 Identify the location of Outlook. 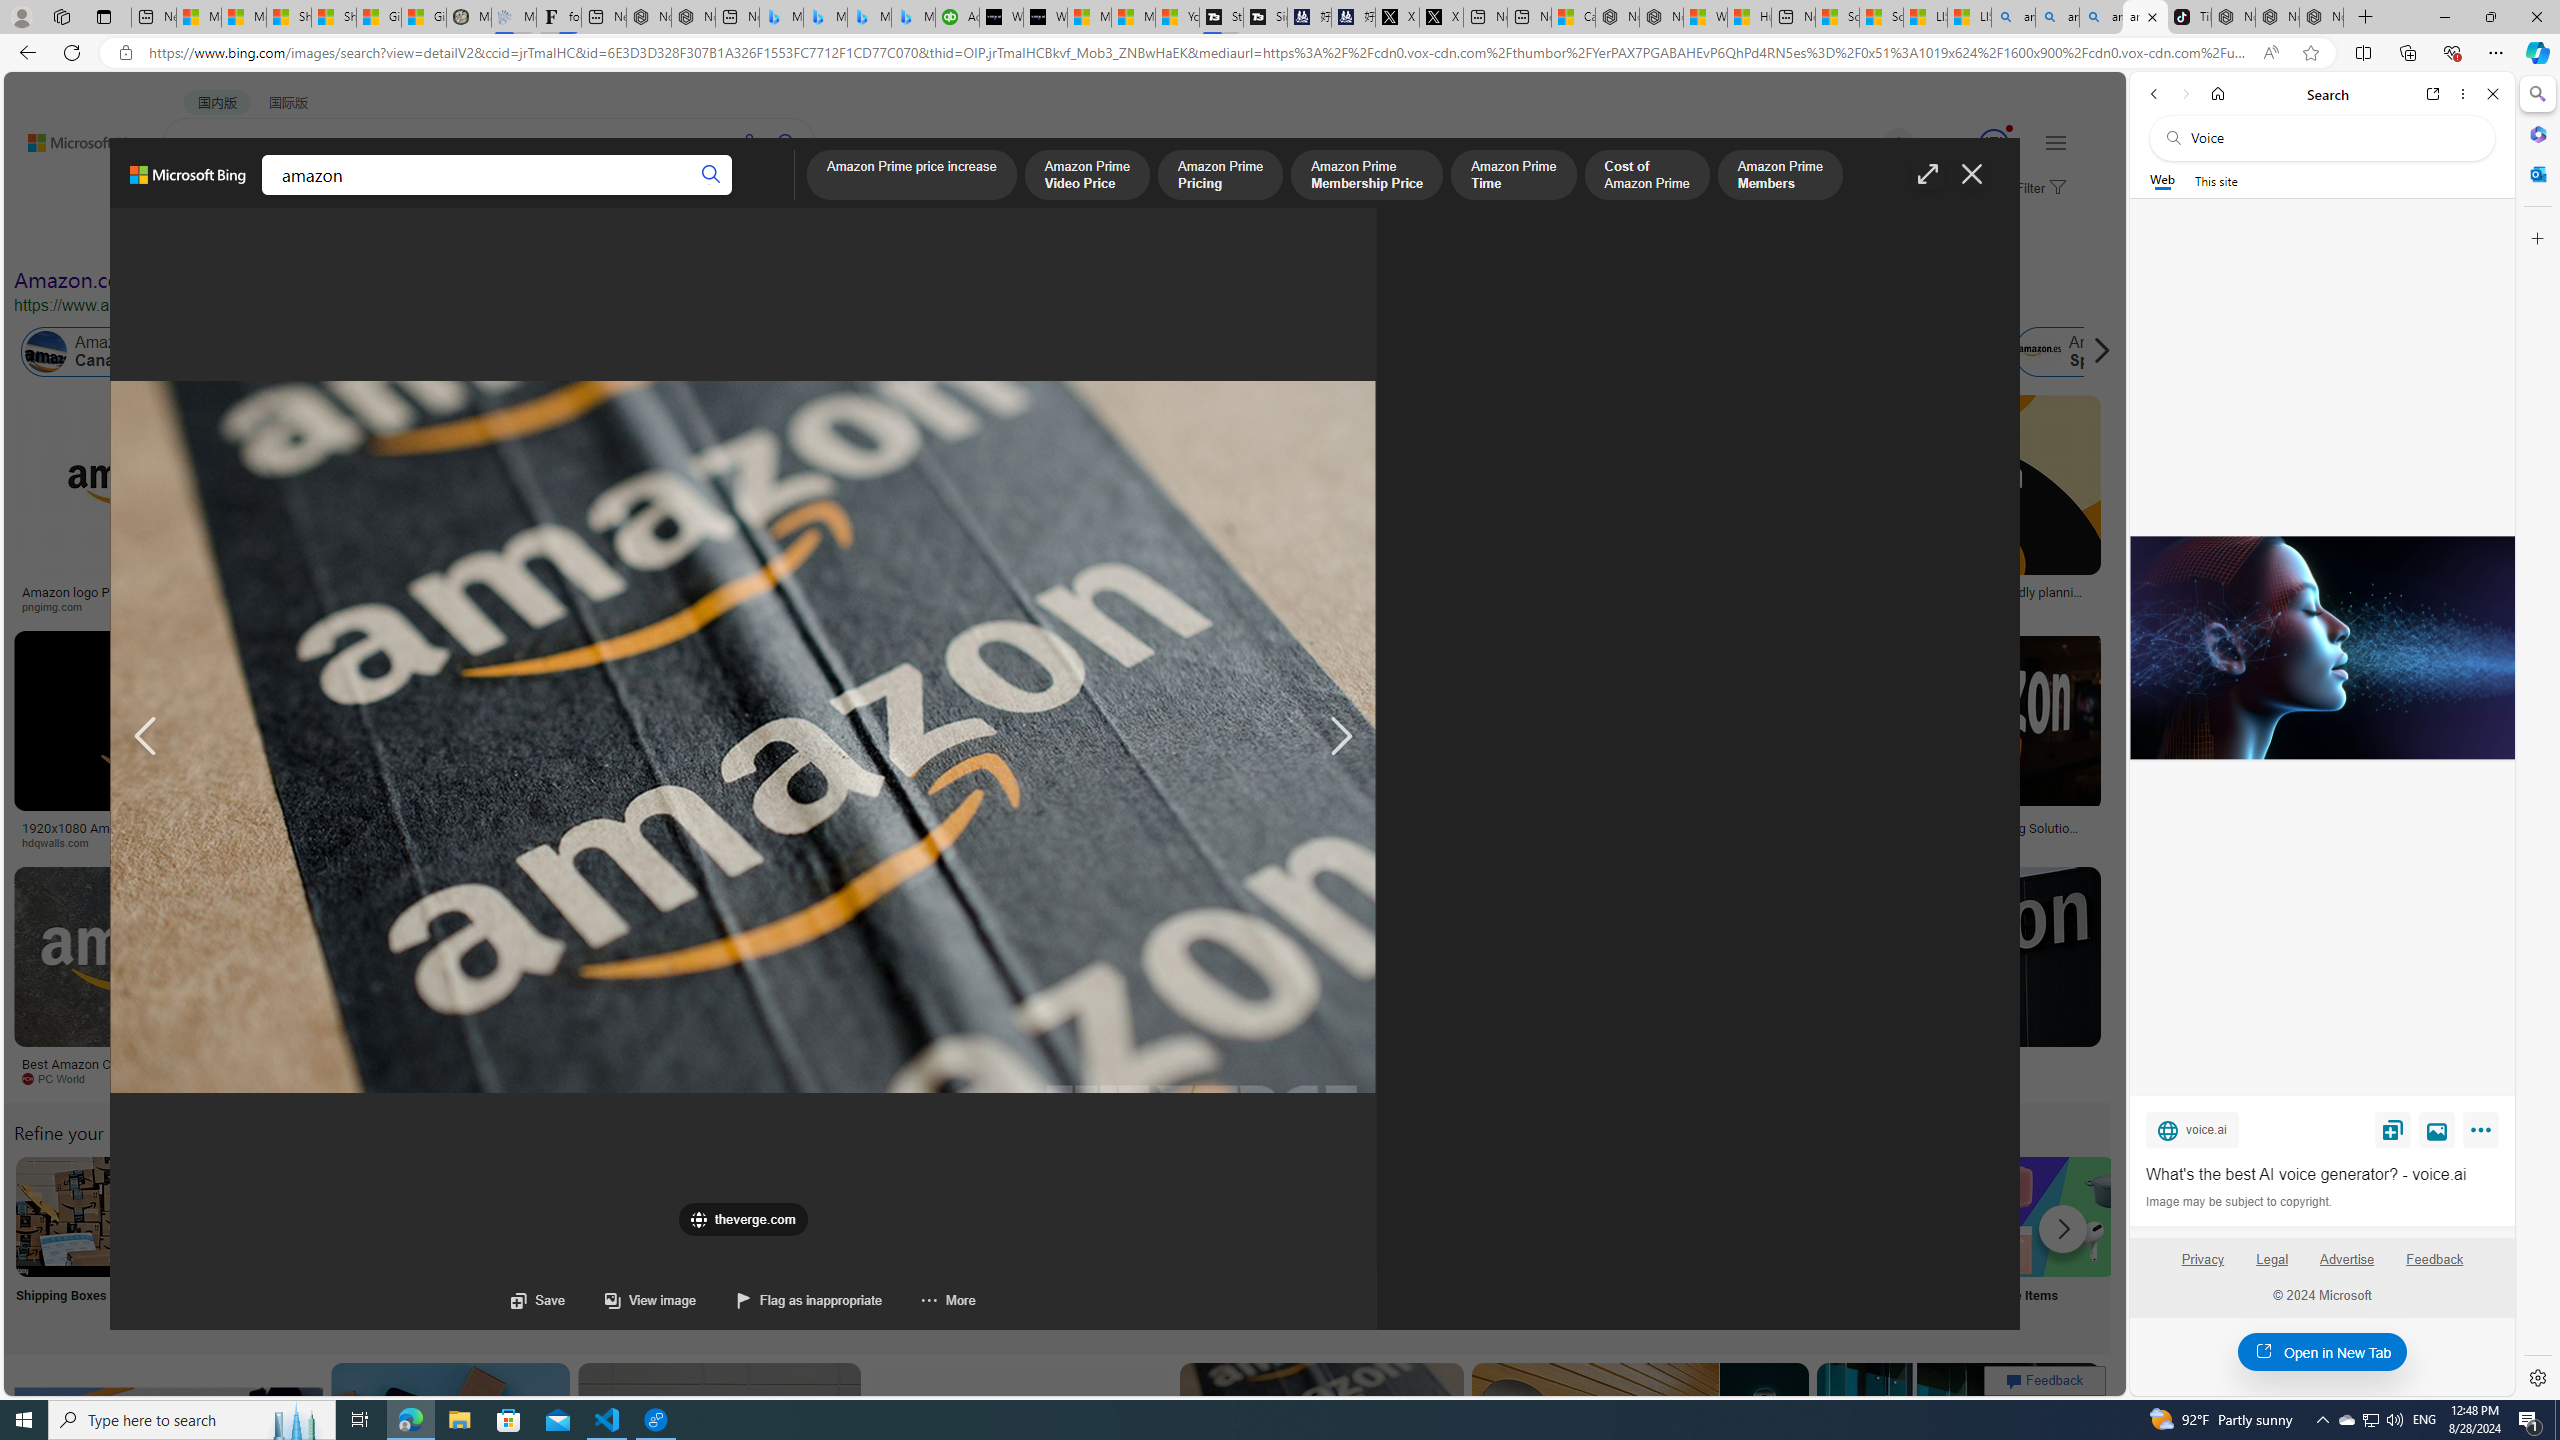
(2536, 173).